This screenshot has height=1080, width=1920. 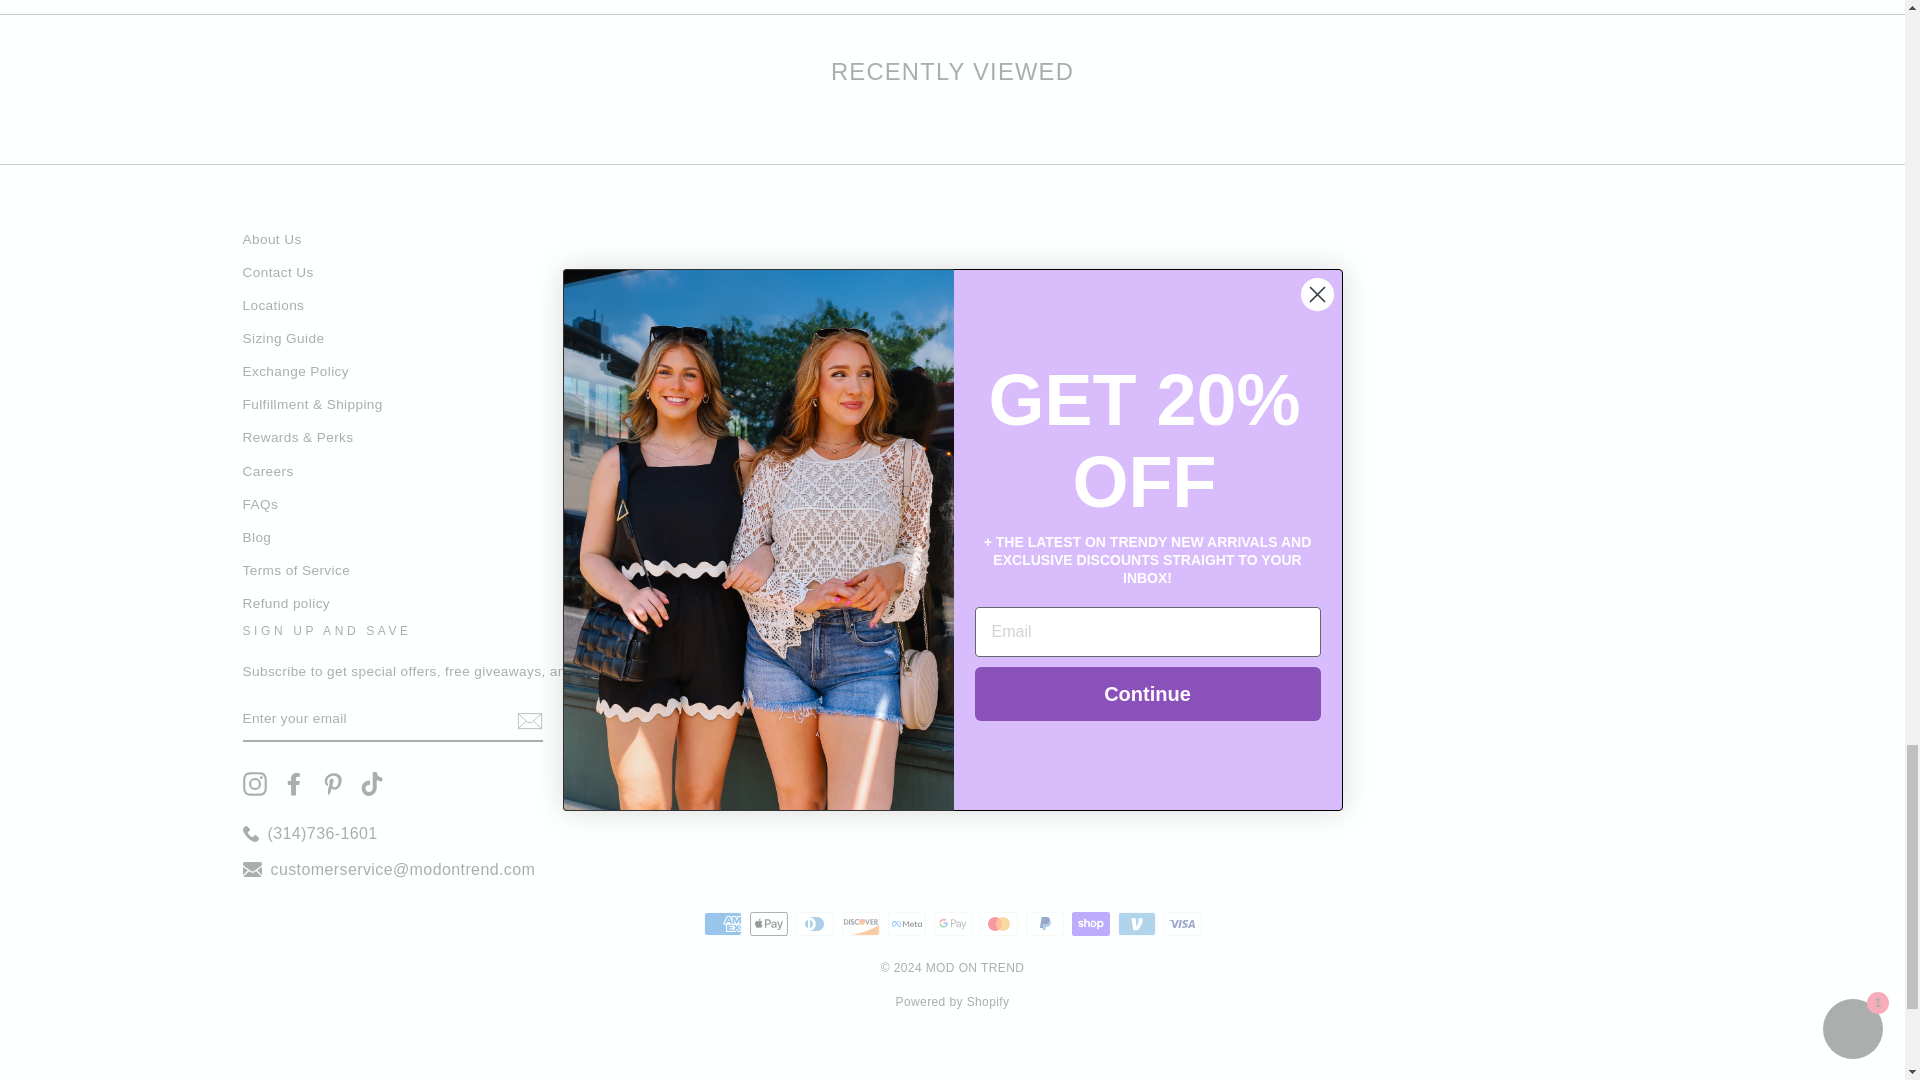 I want to click on Discover, so click(x=860, y=924).